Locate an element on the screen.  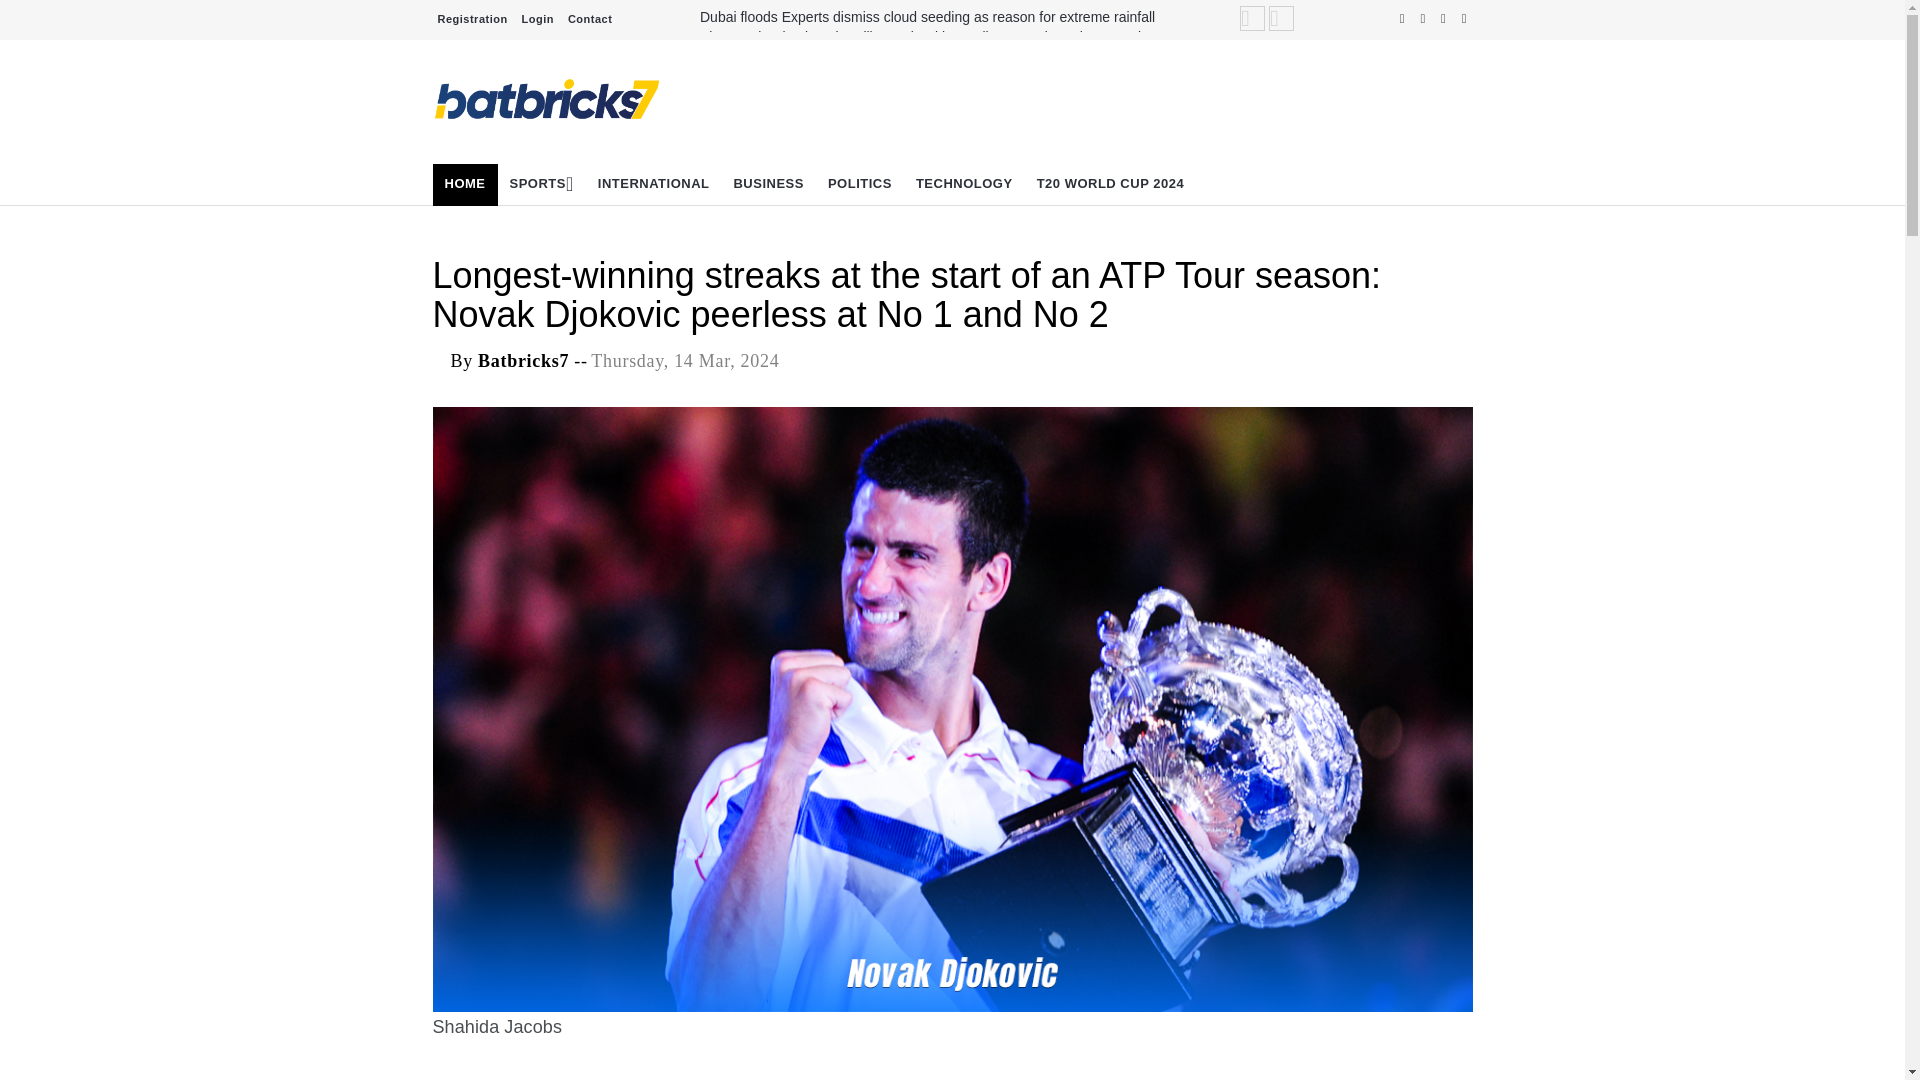
Login is located at coordinates (537, 18).